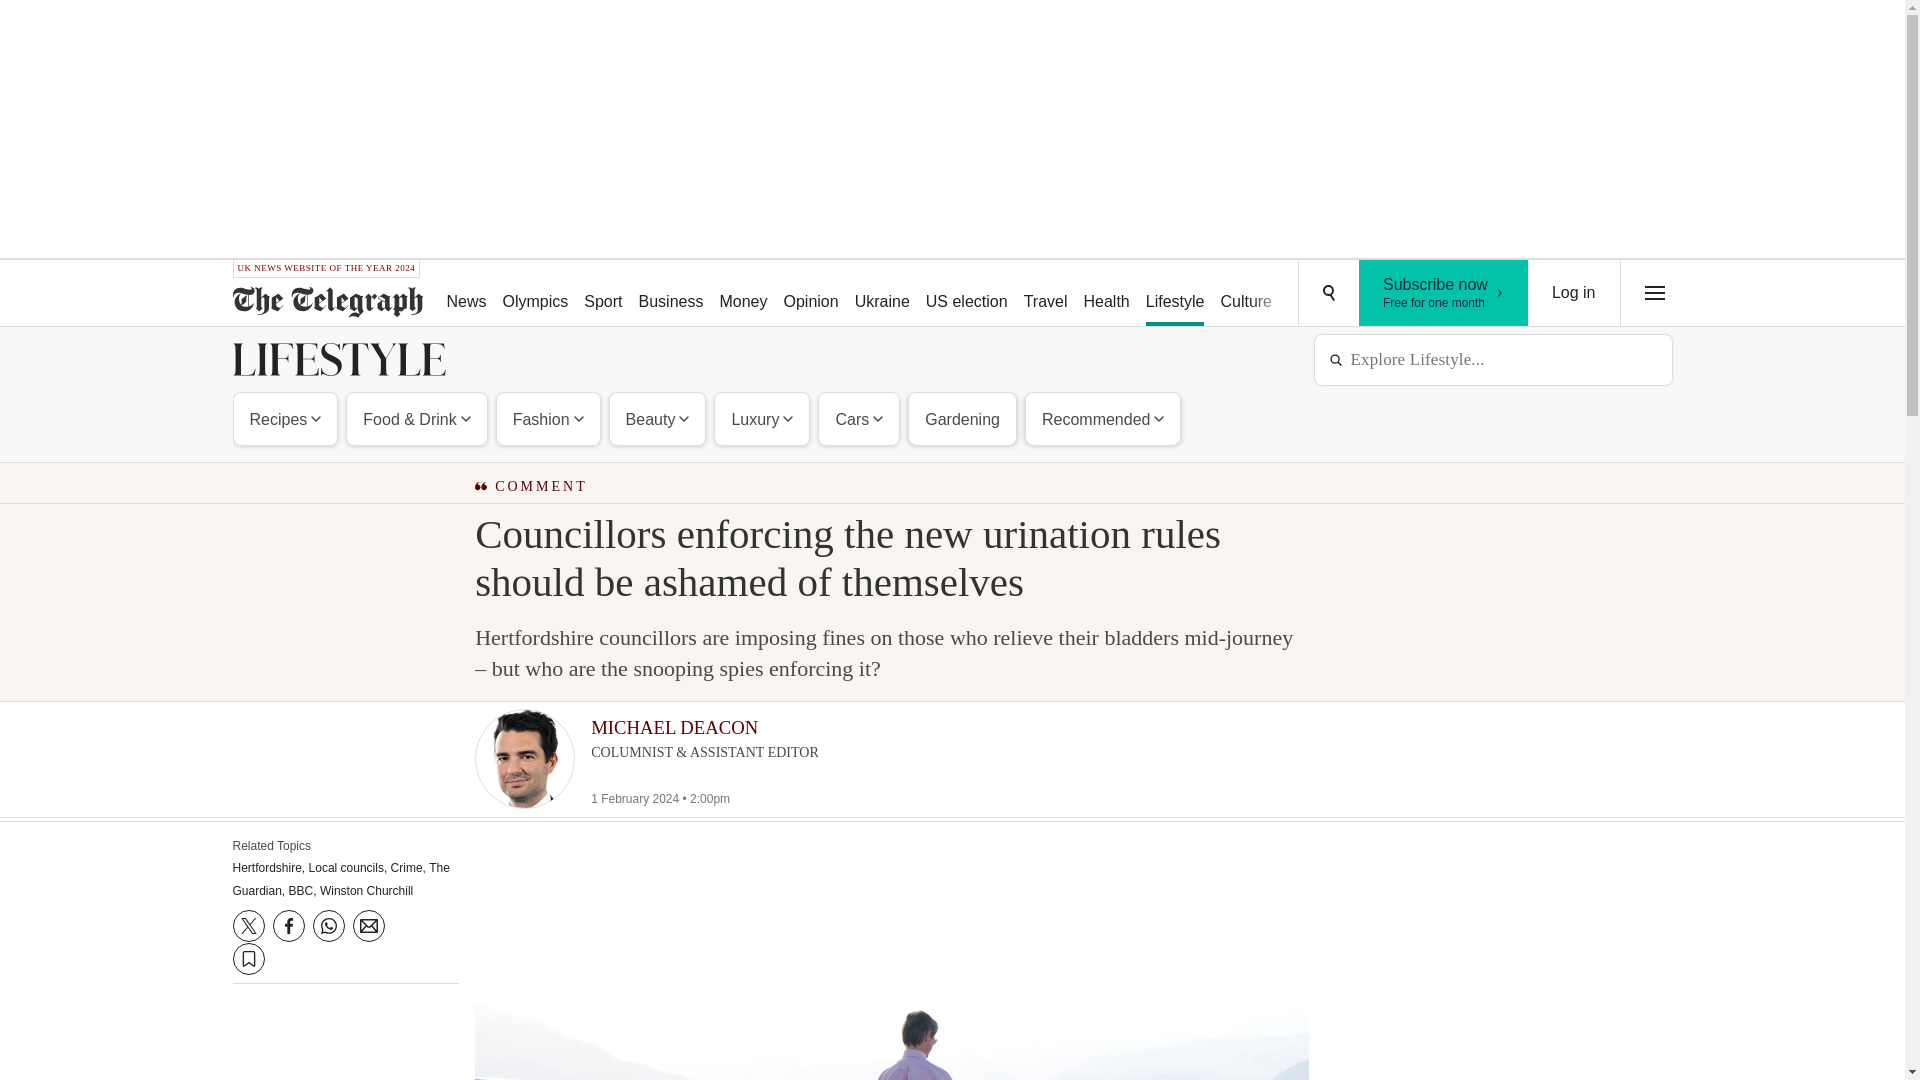 The height and width of the screenshot is (1080, 1920). What do you see at coordinates (536, 294) in the screenshot?
I see `Olympics` at bounding box center [536, 294].